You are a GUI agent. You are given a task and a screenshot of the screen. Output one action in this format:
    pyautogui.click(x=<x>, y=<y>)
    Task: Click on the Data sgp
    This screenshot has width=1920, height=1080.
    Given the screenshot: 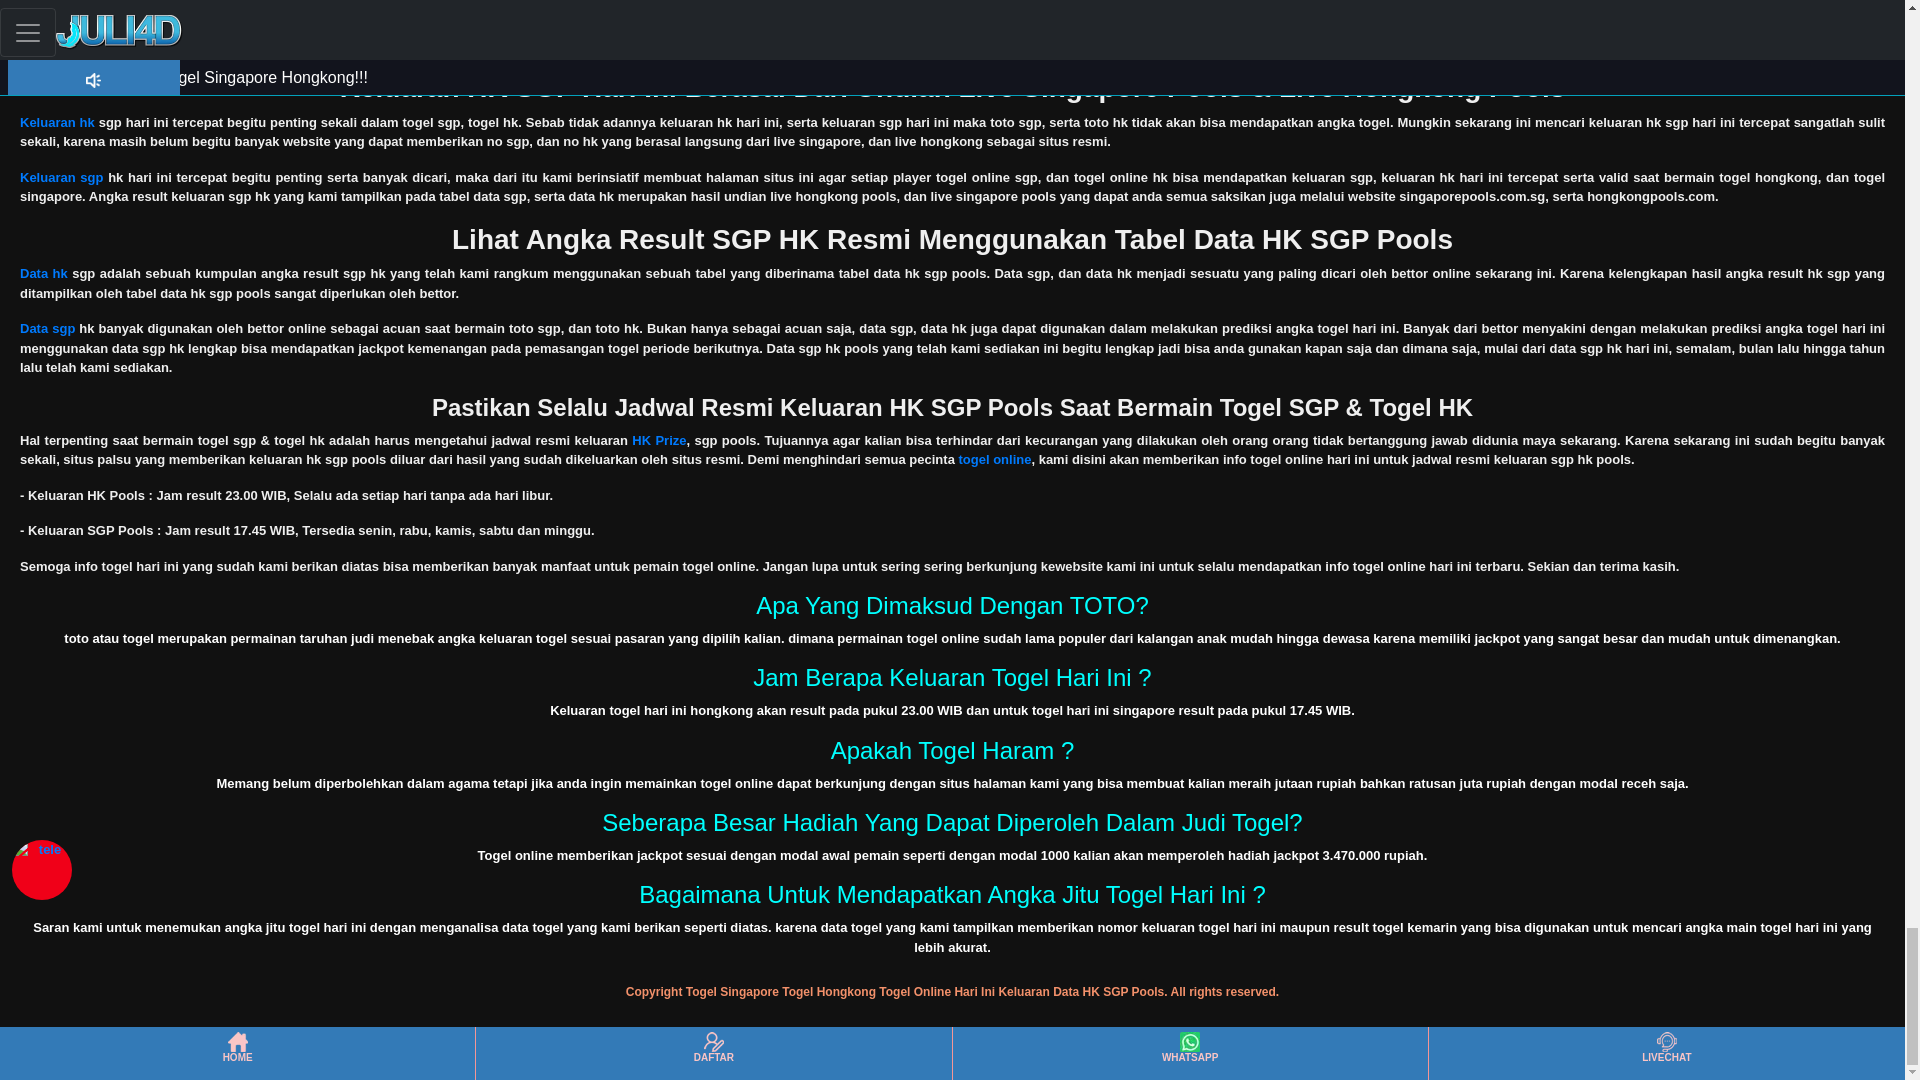 What is the action you would take?
    pyautogui.click(x=46, y=328)
    